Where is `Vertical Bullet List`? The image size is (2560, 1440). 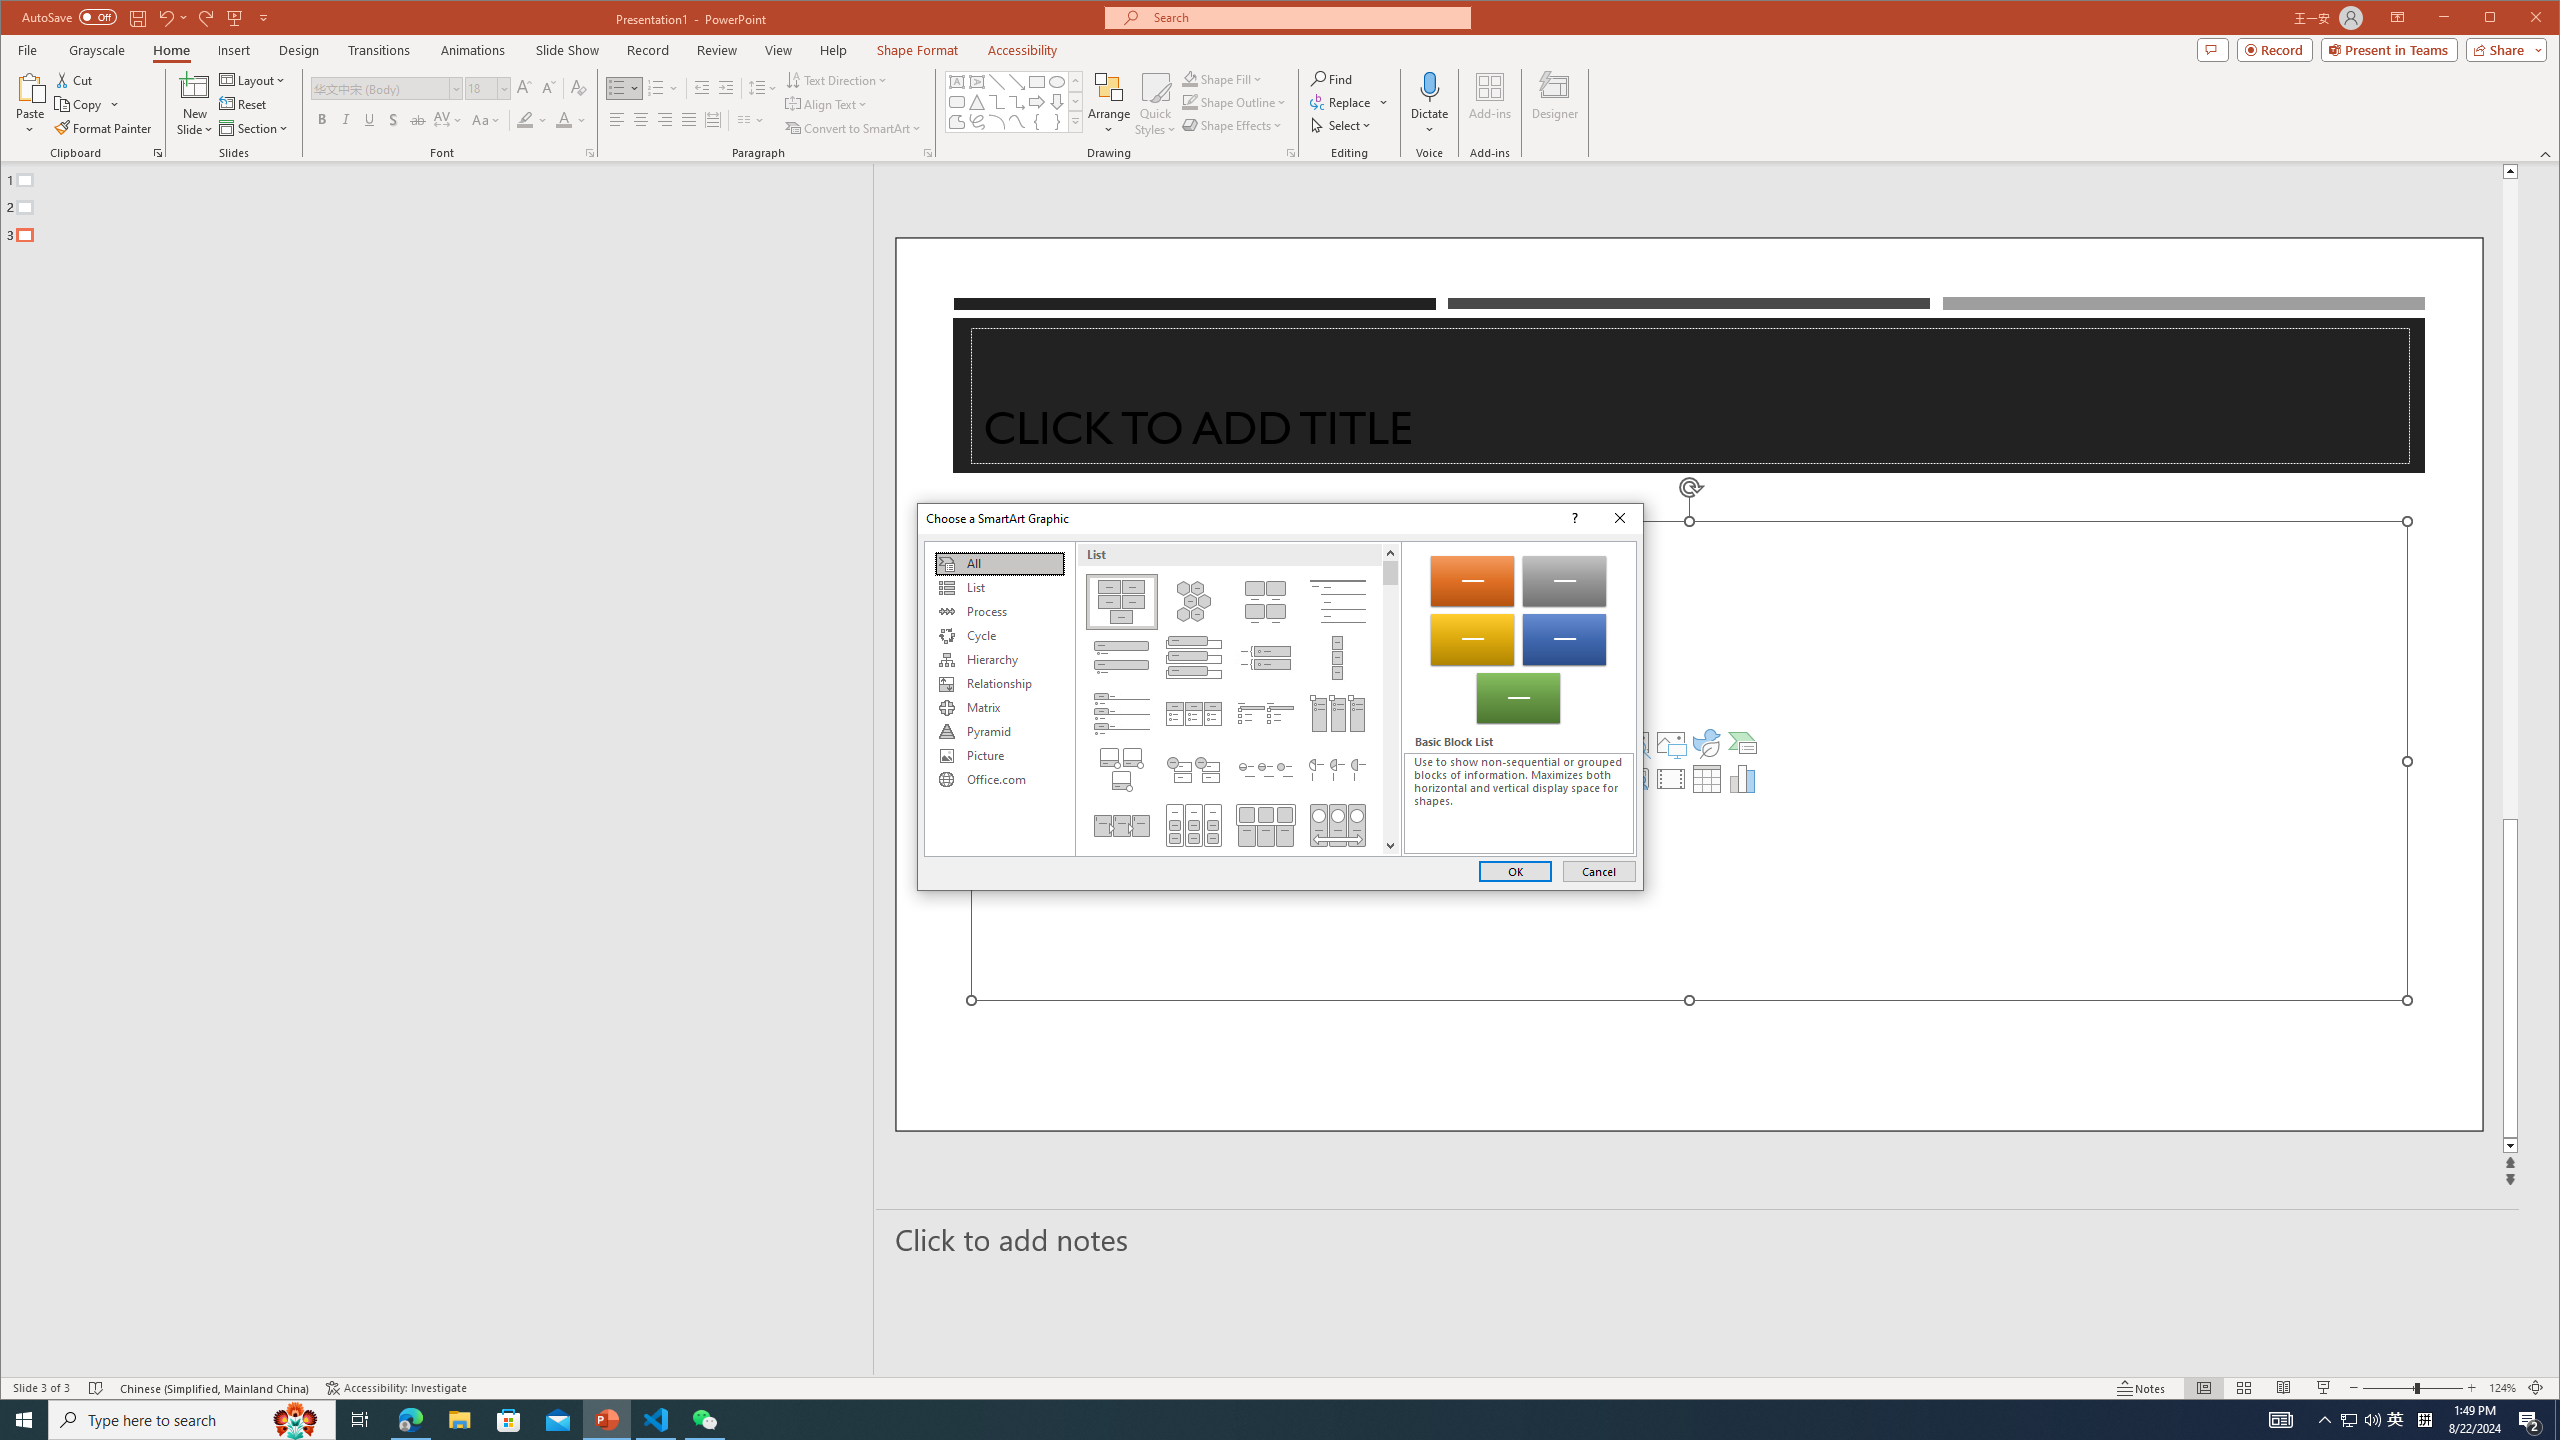 Vertical Bullet List is located at coordinates (1121, 658).